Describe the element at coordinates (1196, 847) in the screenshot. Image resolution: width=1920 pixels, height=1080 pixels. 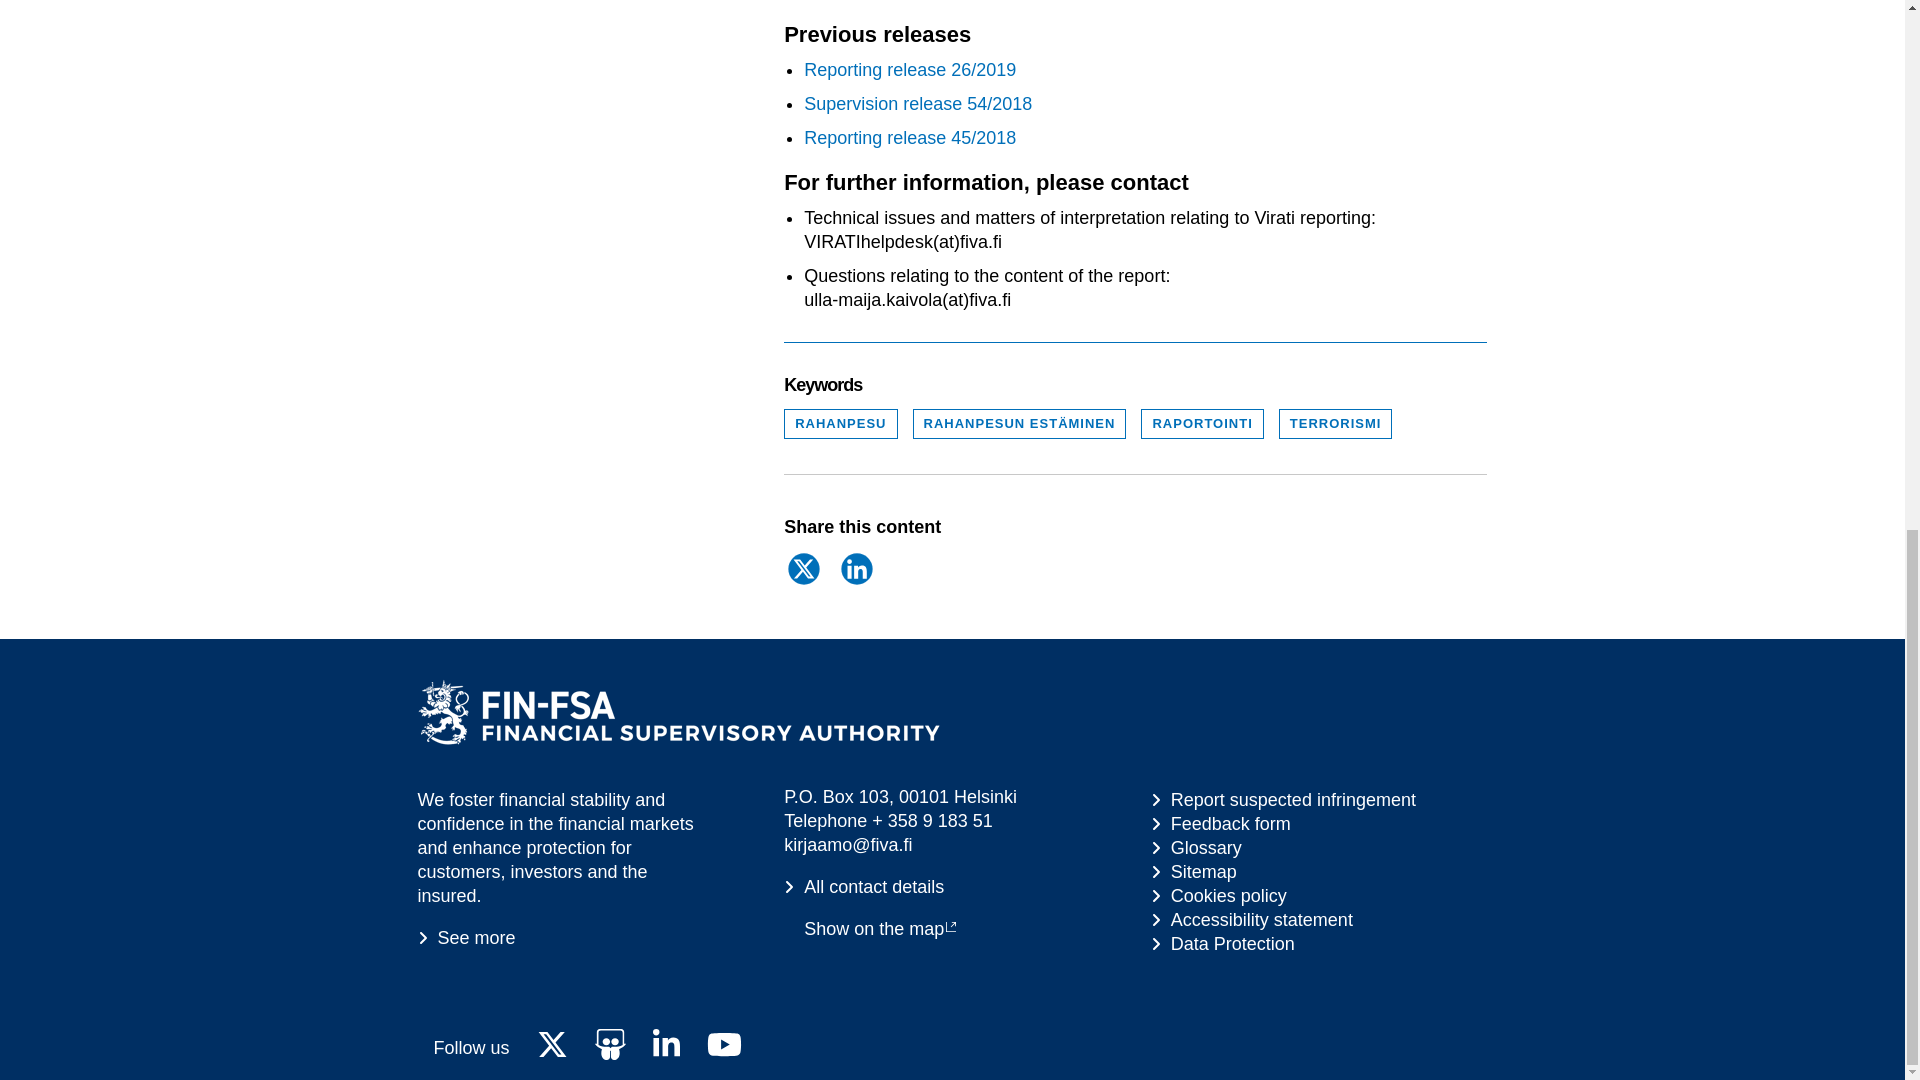
I see `Glossary` at that location.